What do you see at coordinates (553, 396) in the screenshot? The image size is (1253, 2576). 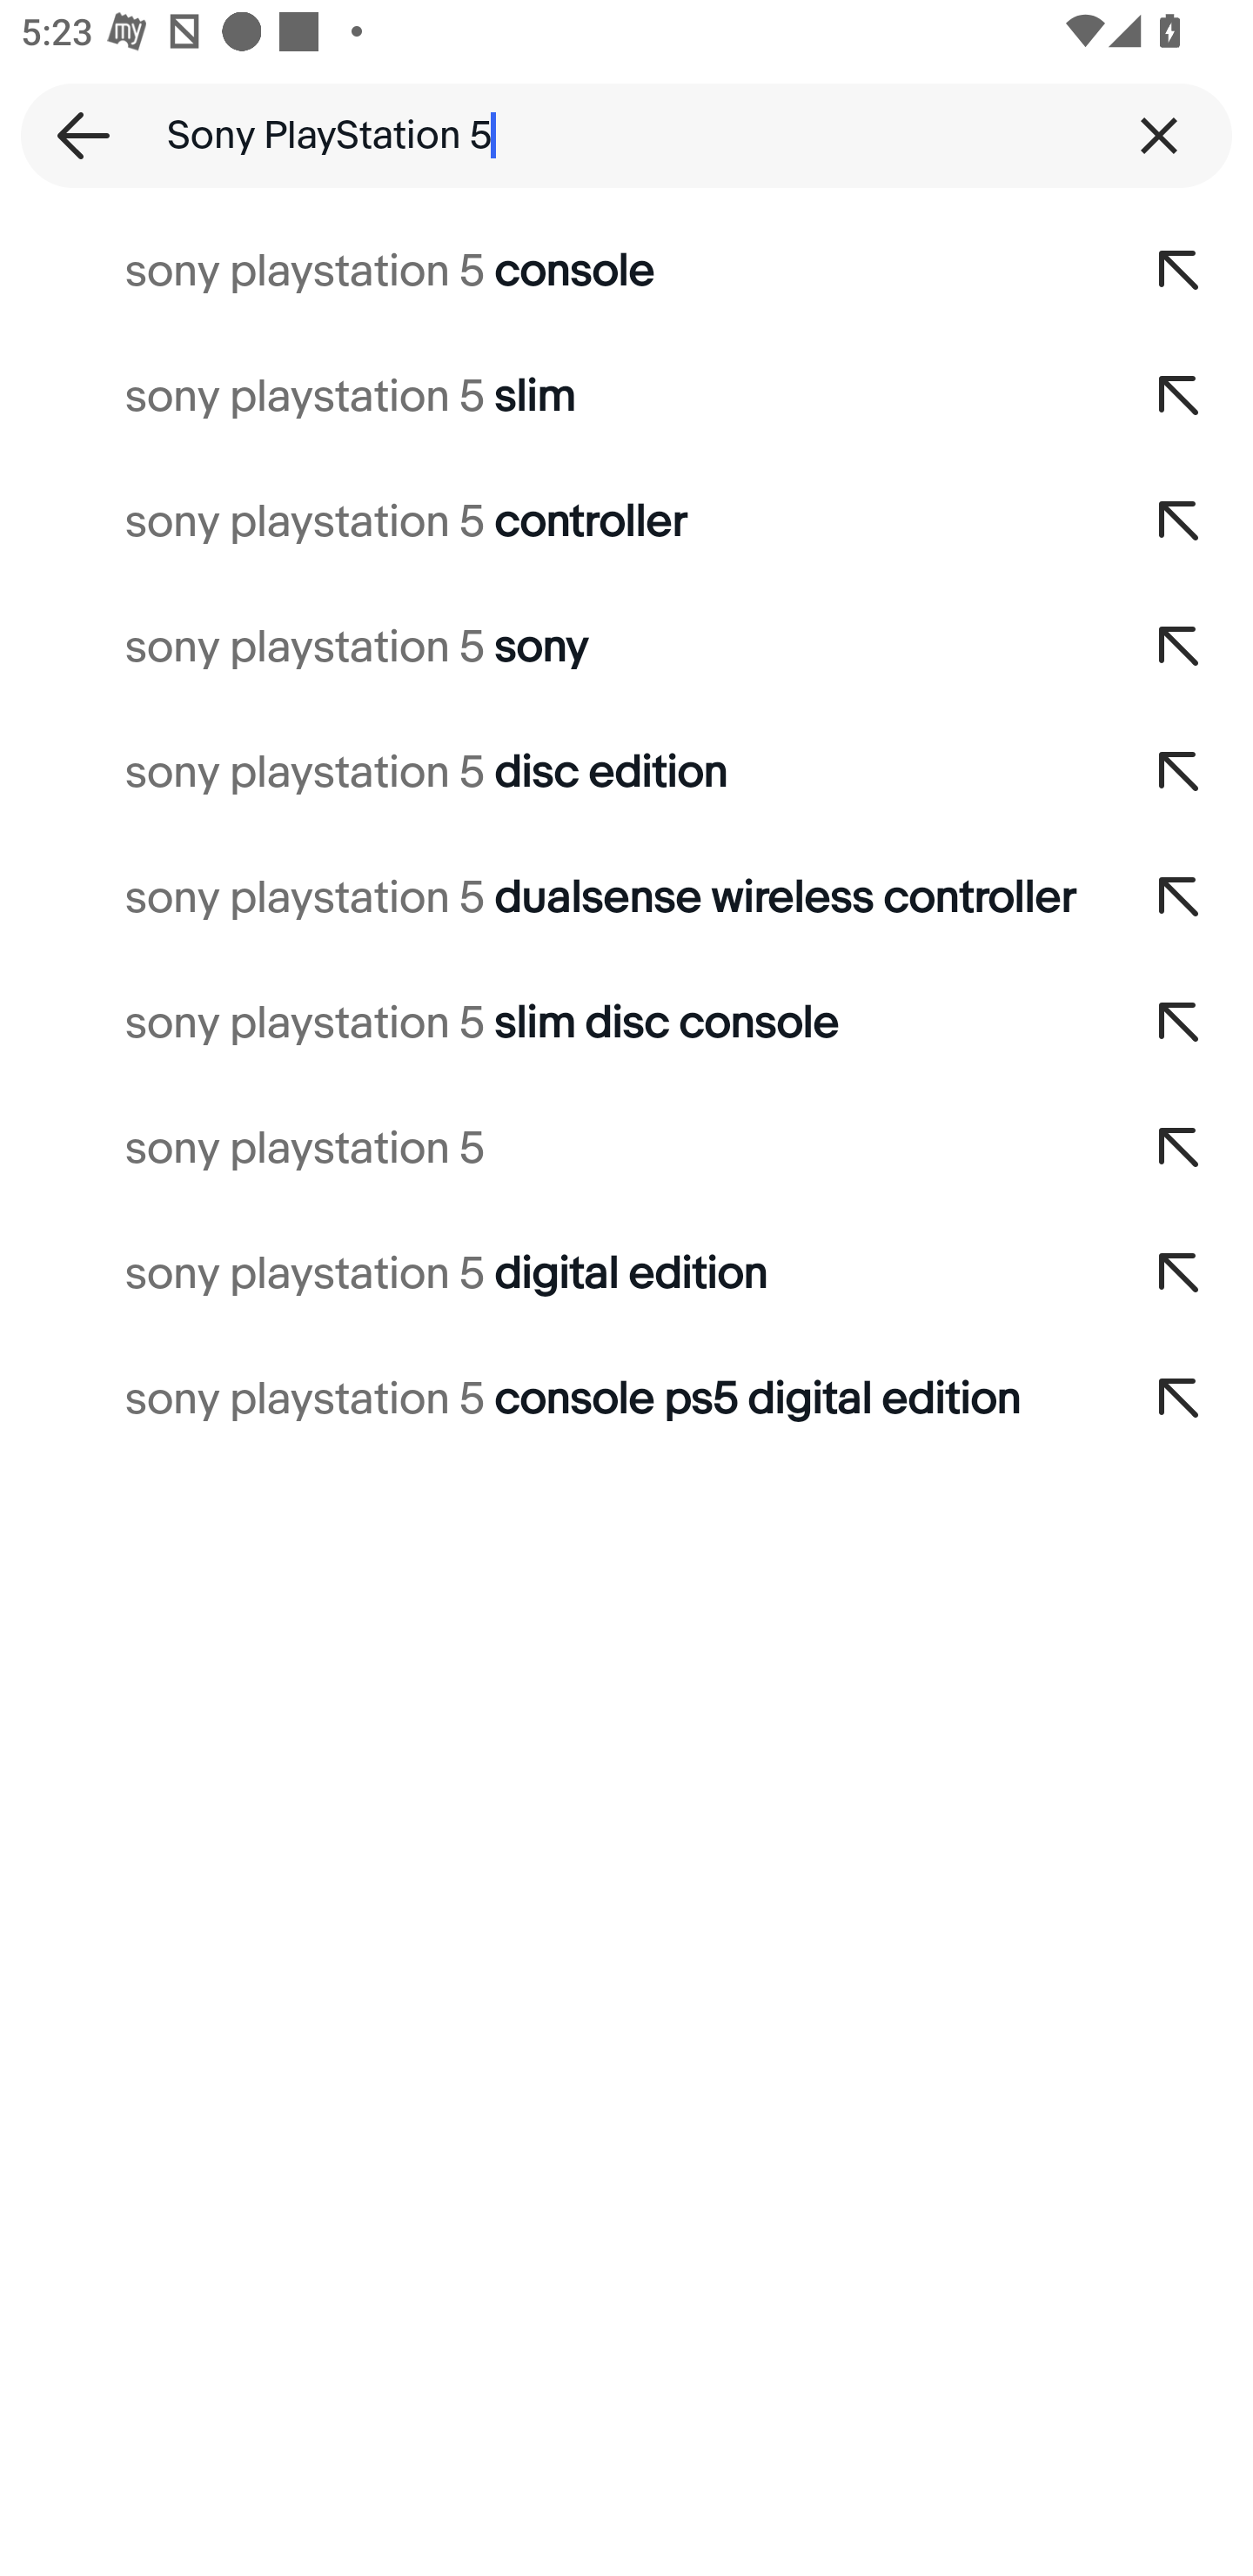 I see `sony playstation 5 slim` at bounding box center [553, 396].